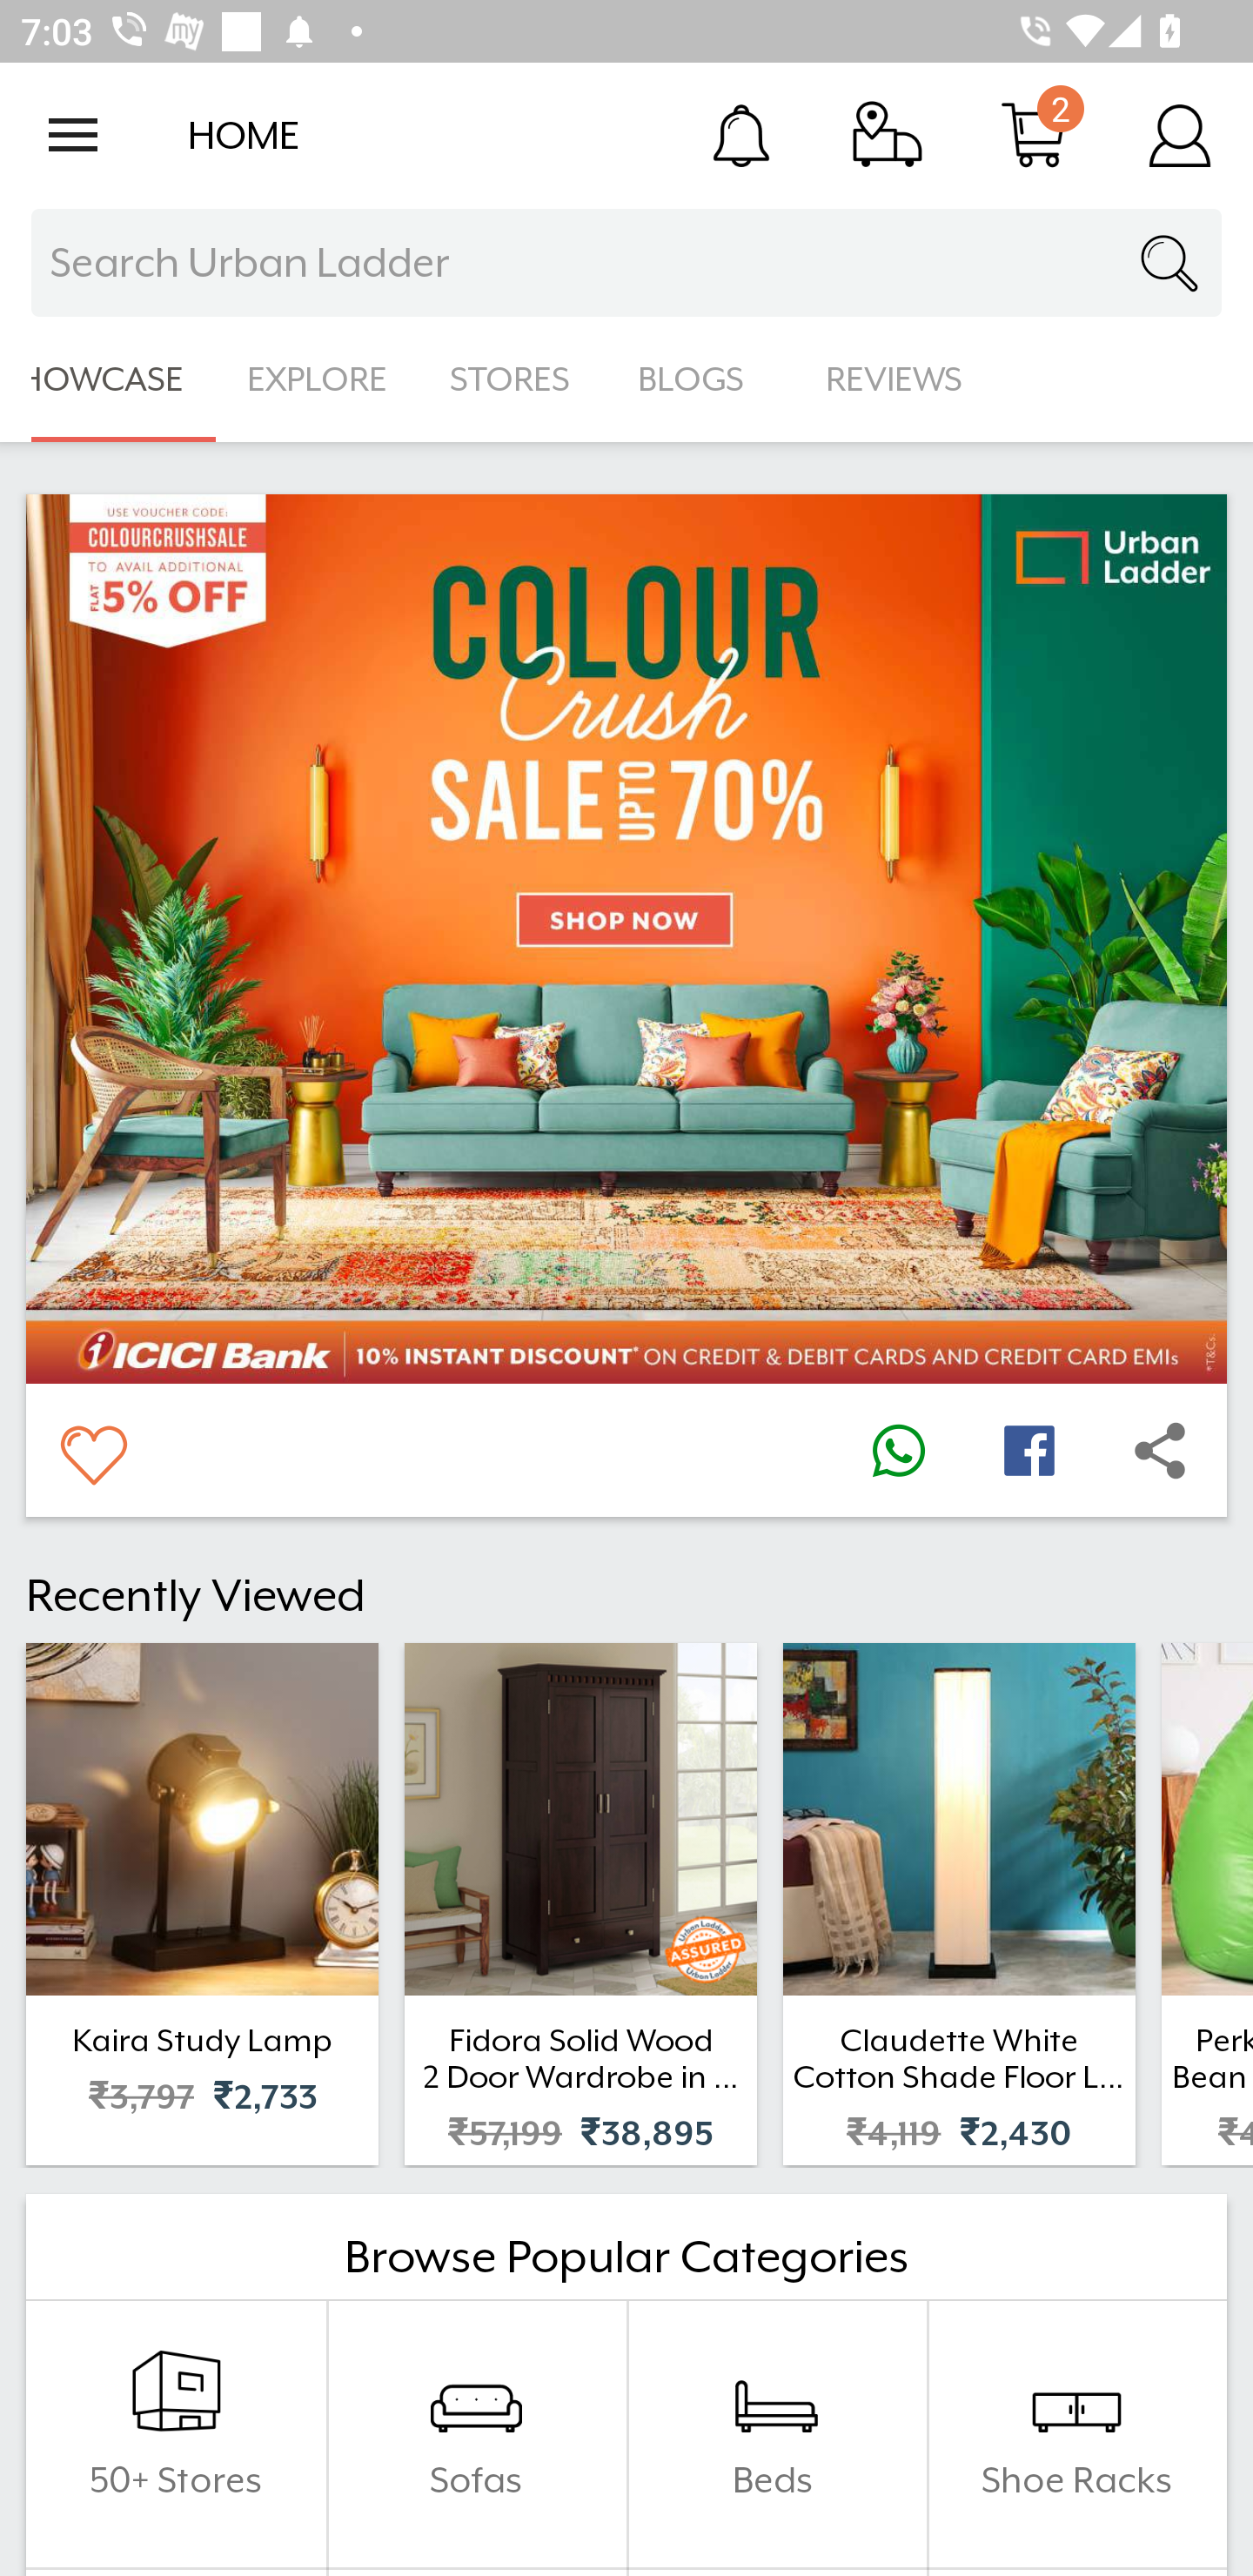  Describe the element at coordinates (1034, 134) in the screenshot. I see `Cart` at that location.